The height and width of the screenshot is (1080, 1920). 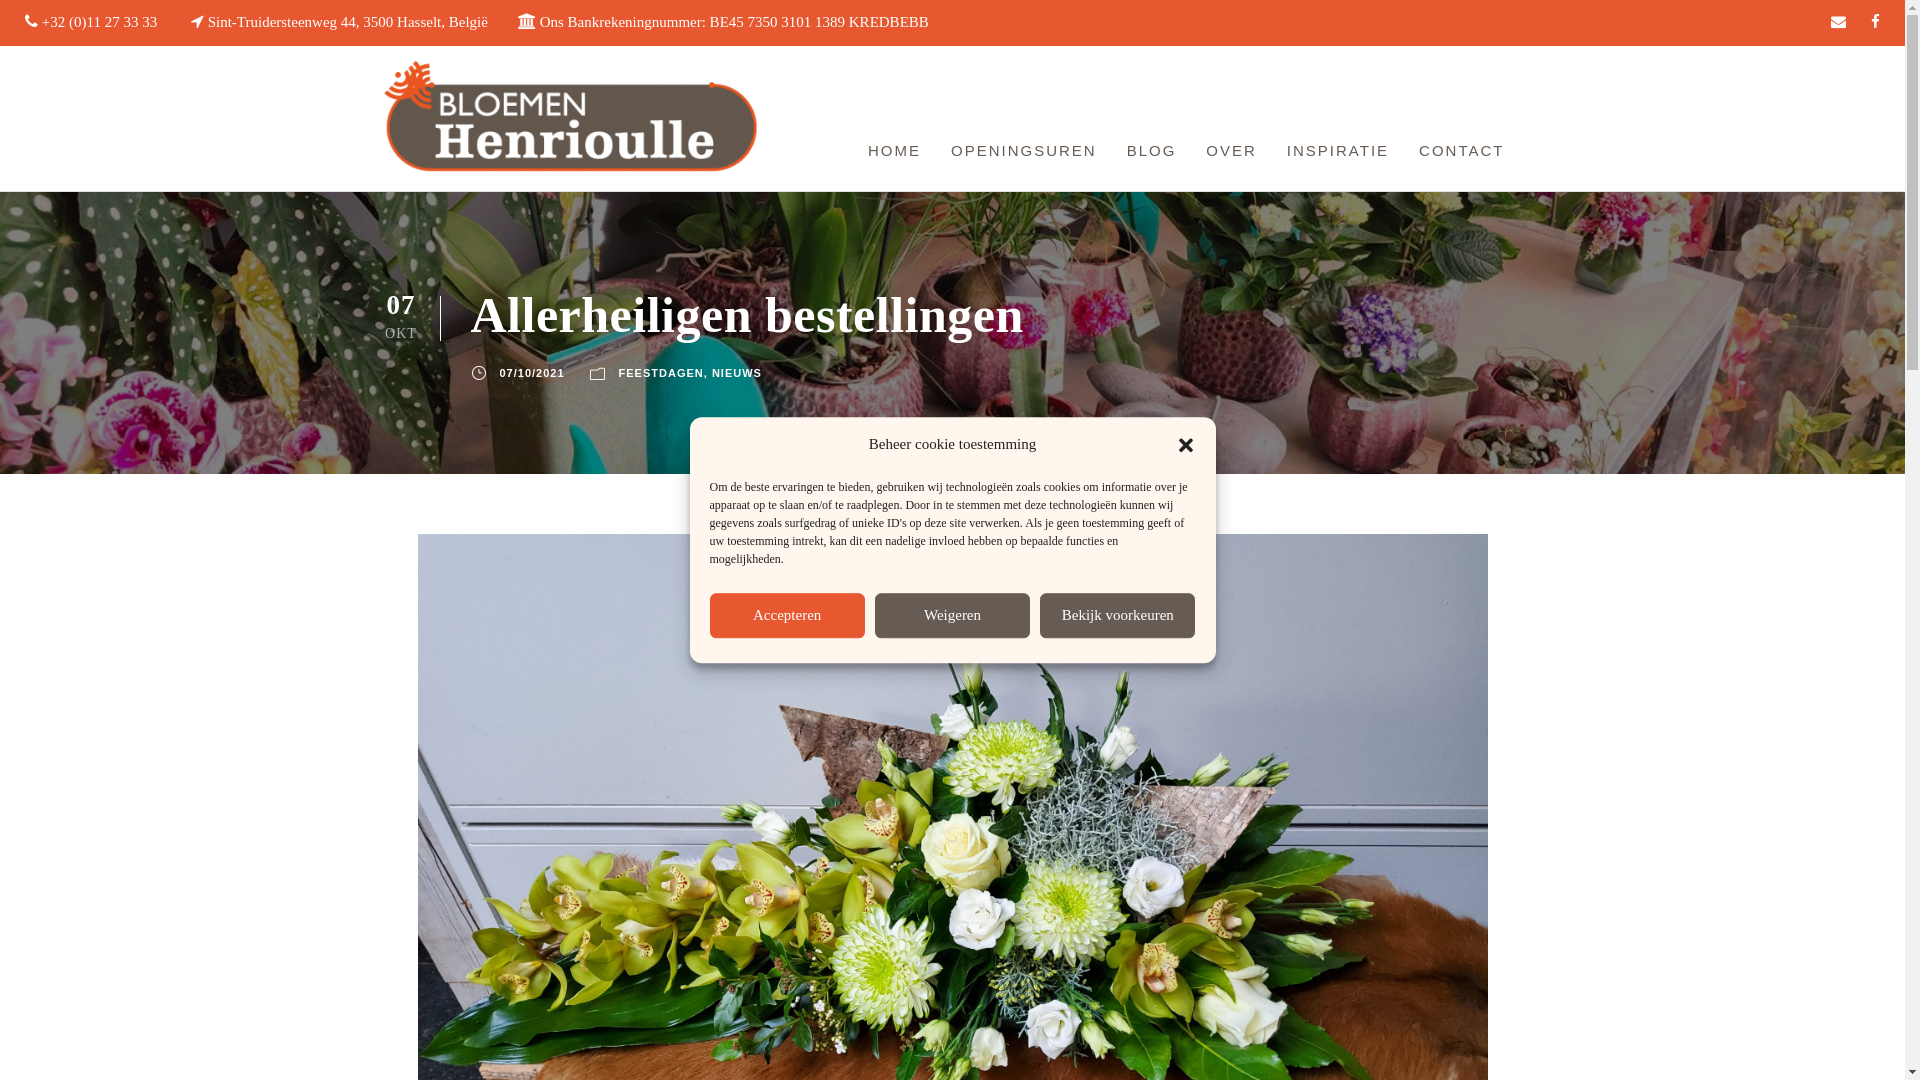 What do you see at coordinates (1462, 154) in the screenshot?
I see `CONTACT` at bounding box center [1462, 154].